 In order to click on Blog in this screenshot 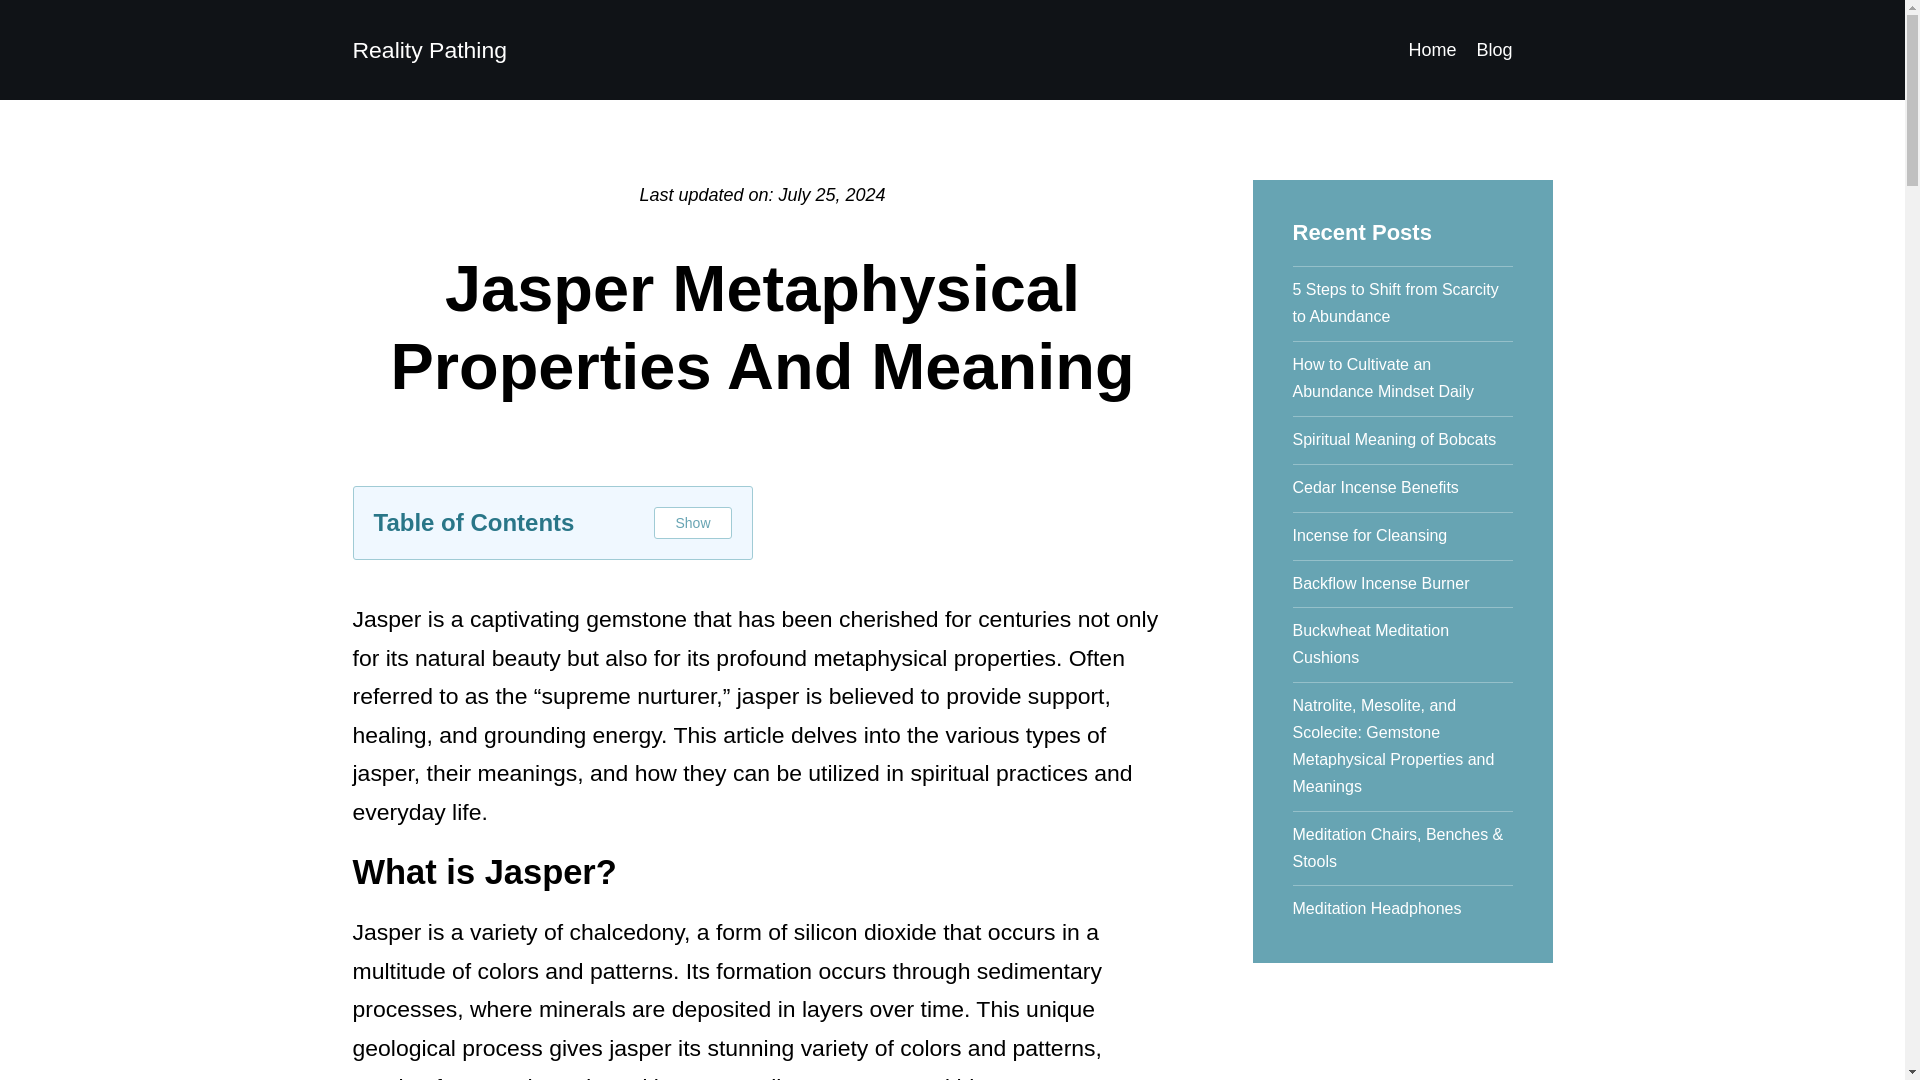, I will do `click(1494, 50)`.